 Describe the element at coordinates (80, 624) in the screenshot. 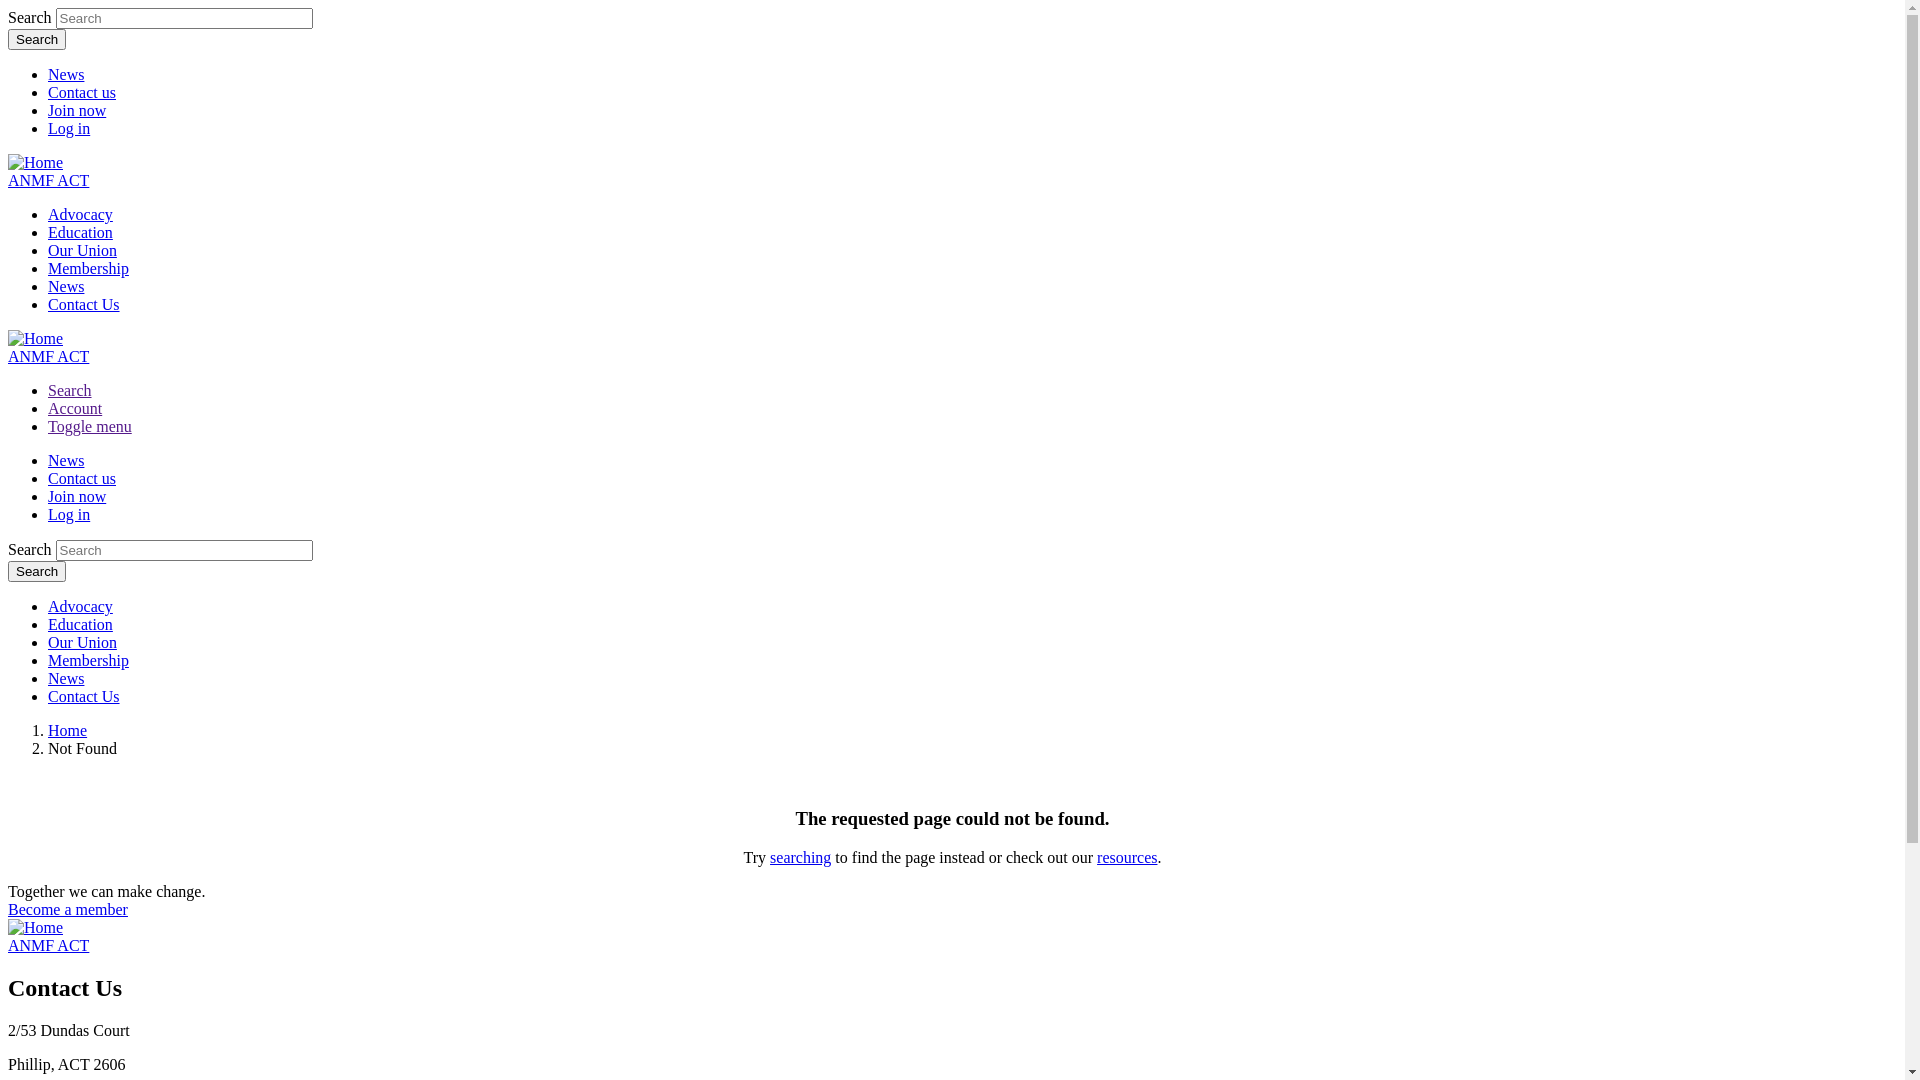

I see `Education` at that location.